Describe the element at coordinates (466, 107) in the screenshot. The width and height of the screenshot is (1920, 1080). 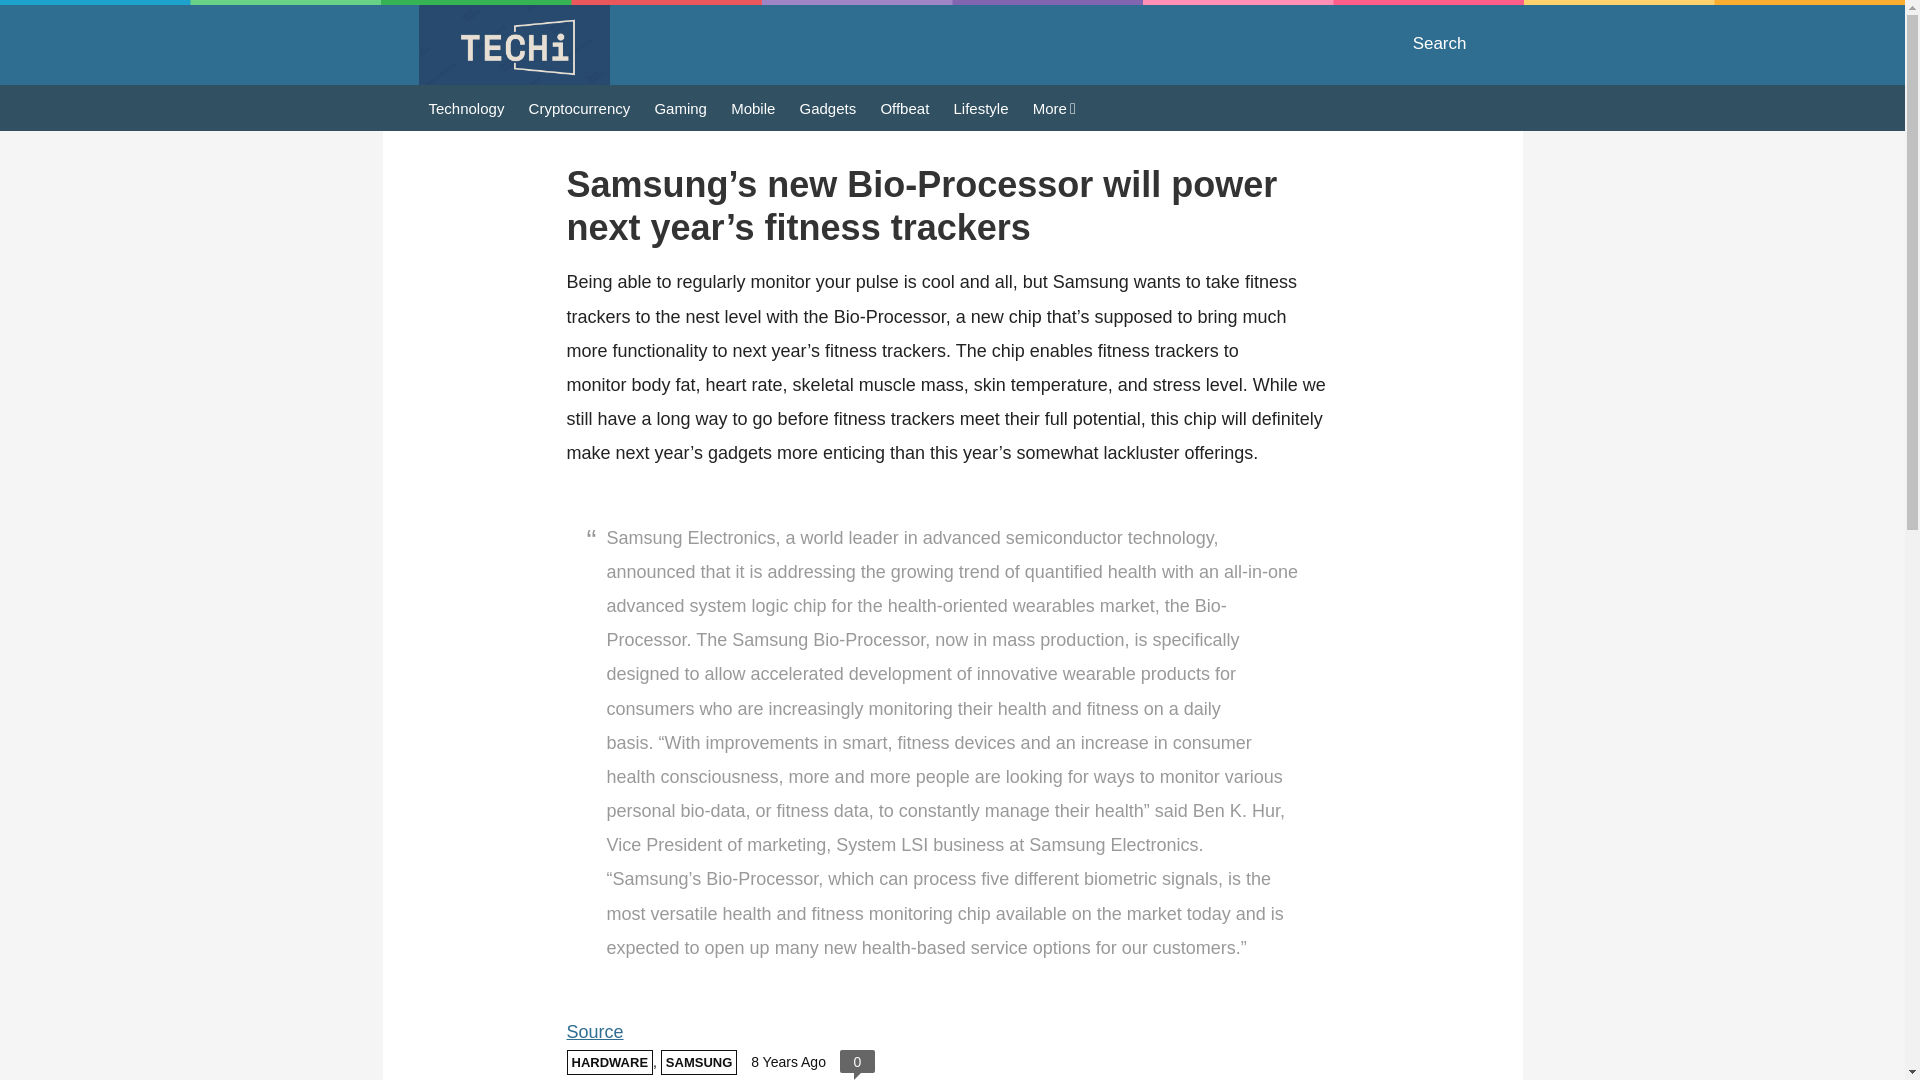
I see `Technology` at that location.